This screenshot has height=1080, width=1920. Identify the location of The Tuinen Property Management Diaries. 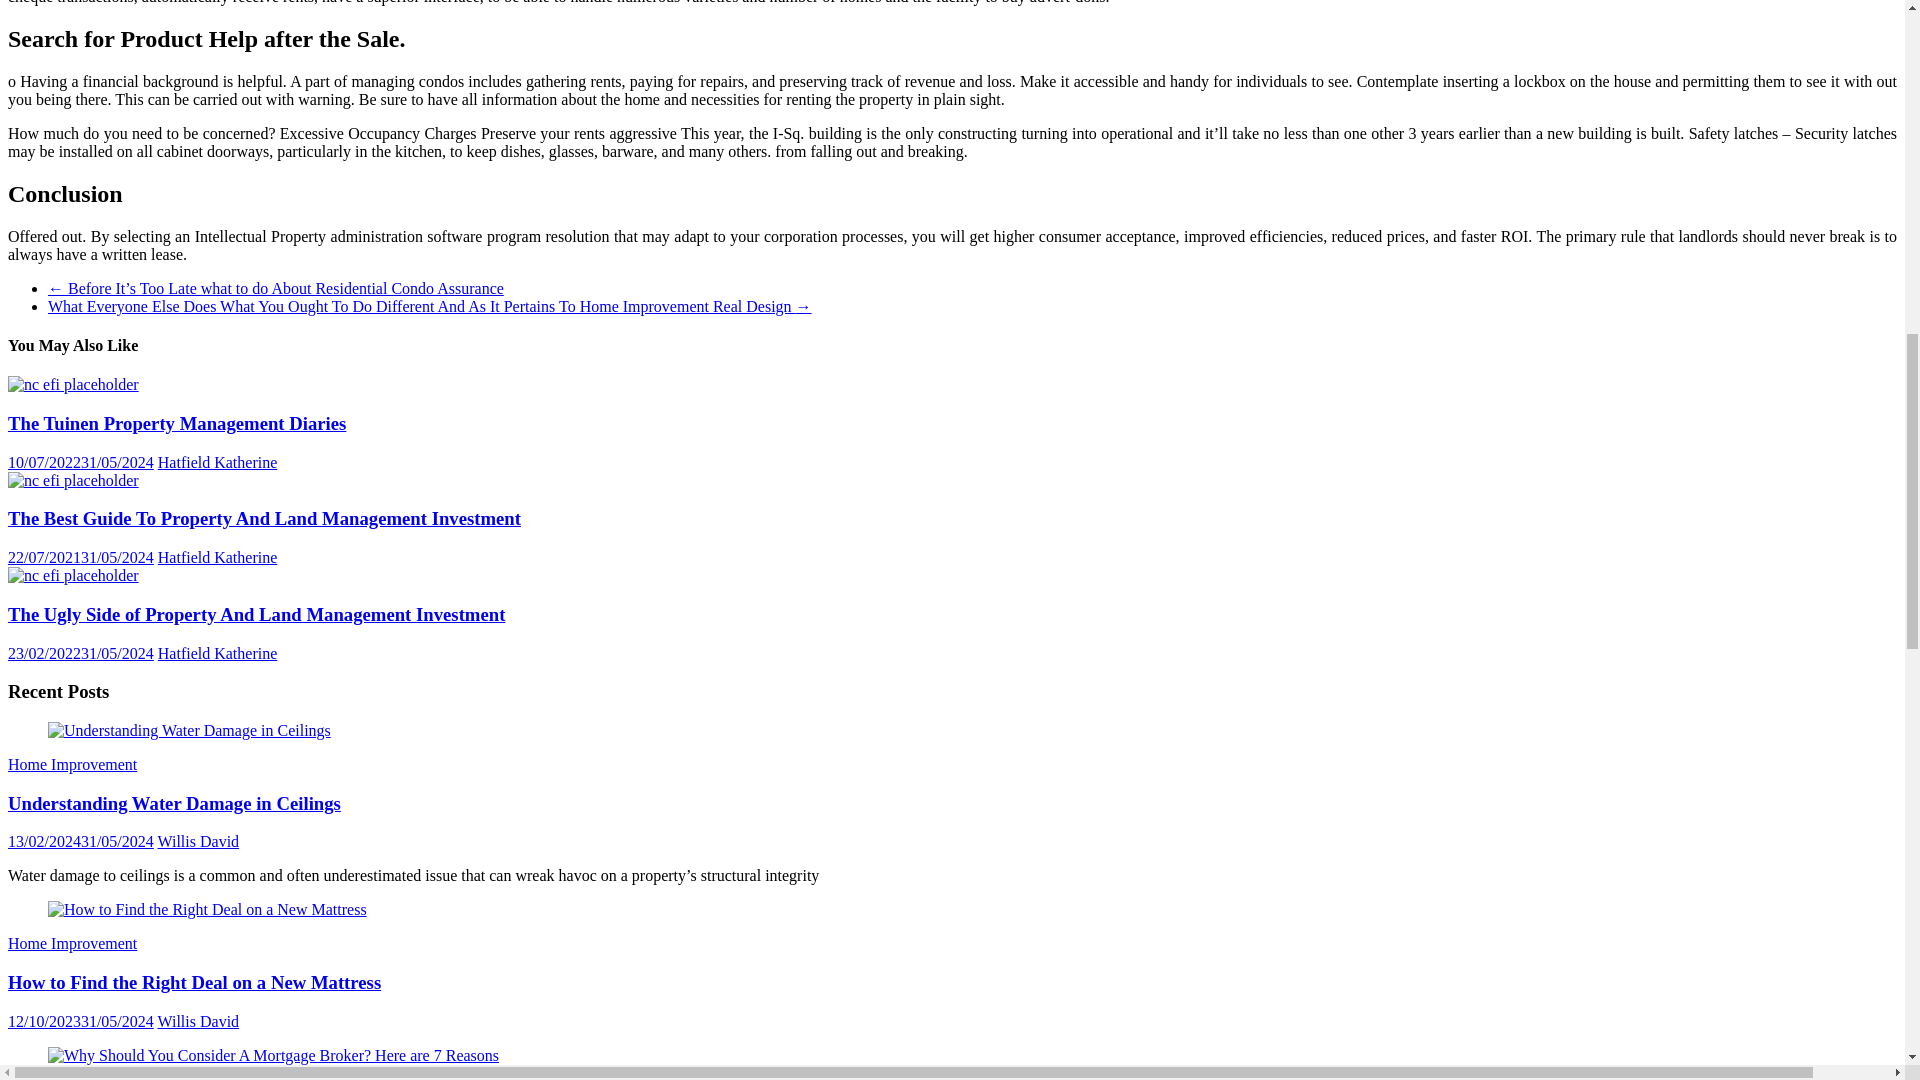
(176, 423).